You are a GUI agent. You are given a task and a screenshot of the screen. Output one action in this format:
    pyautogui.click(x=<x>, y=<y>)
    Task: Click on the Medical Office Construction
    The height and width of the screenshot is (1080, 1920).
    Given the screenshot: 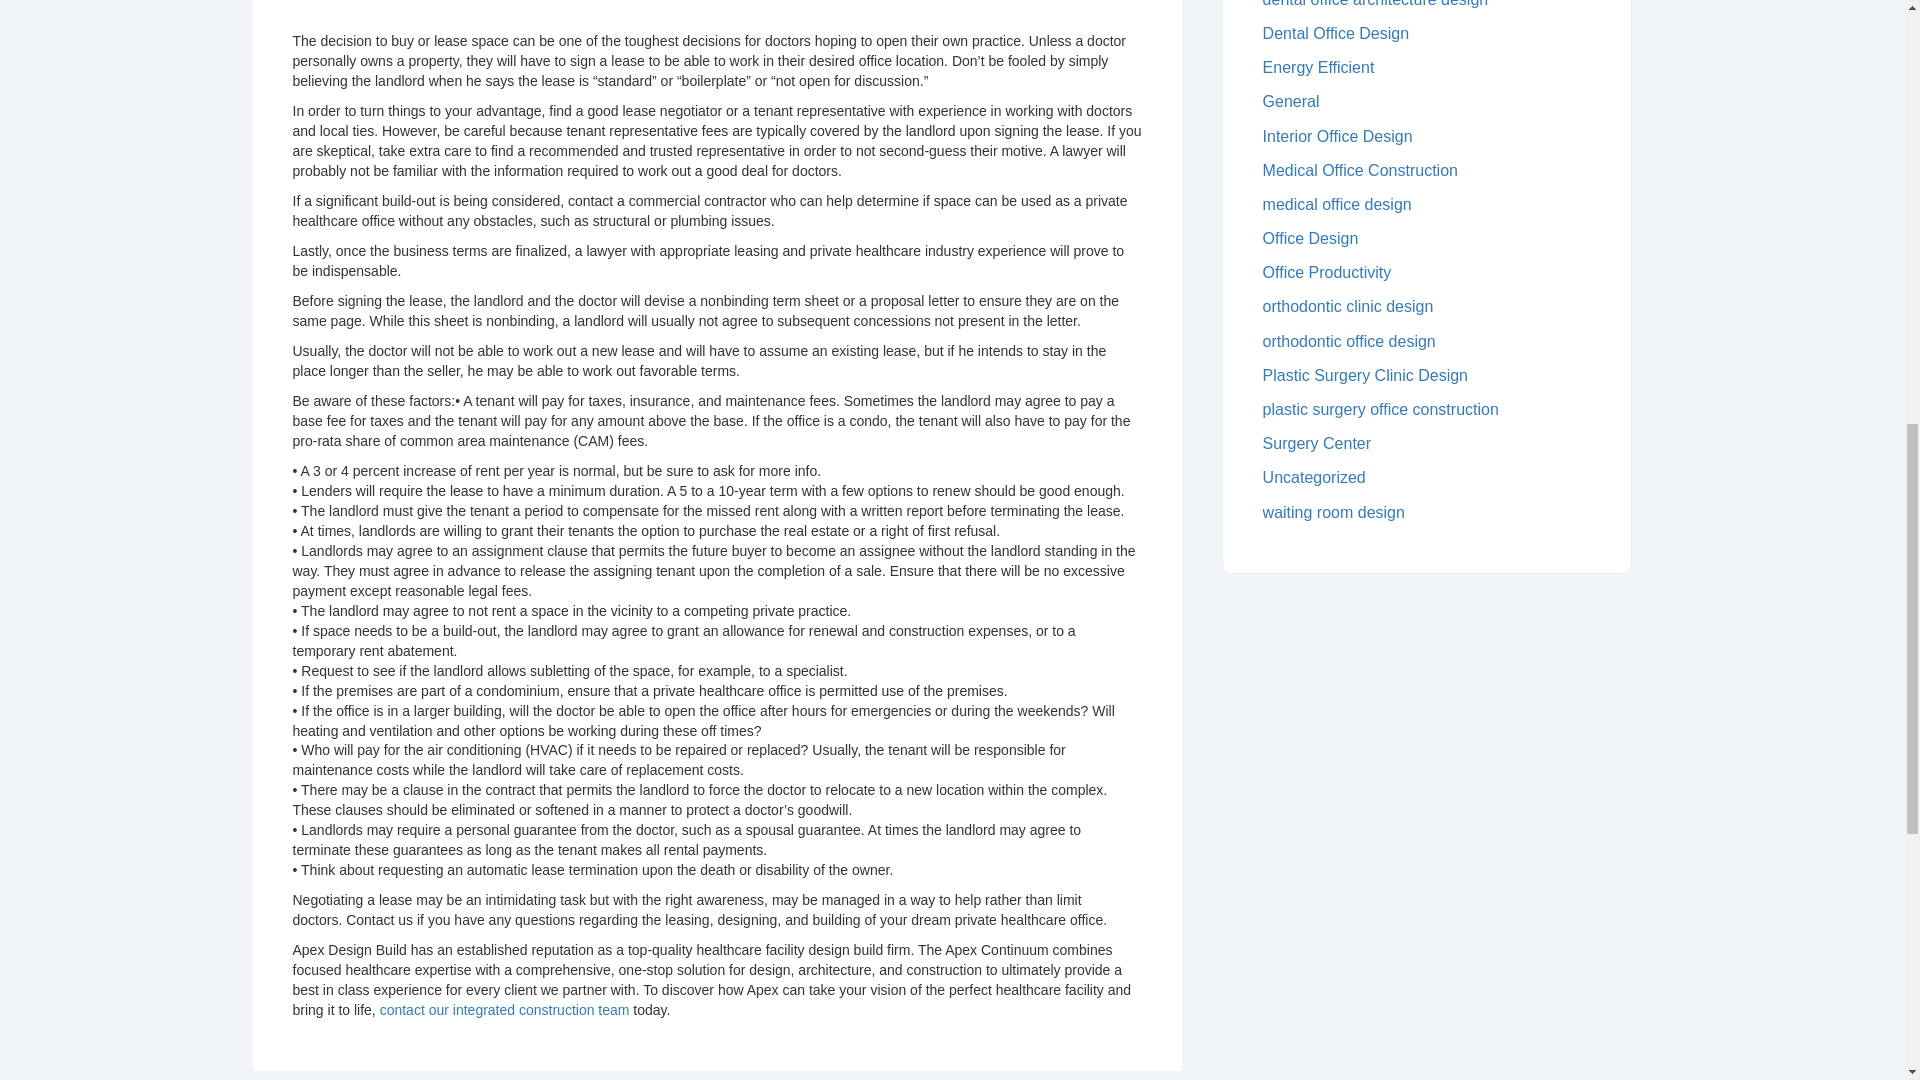 What is the action you would take?
    pyautogui.click(x=1427, y=171)
    